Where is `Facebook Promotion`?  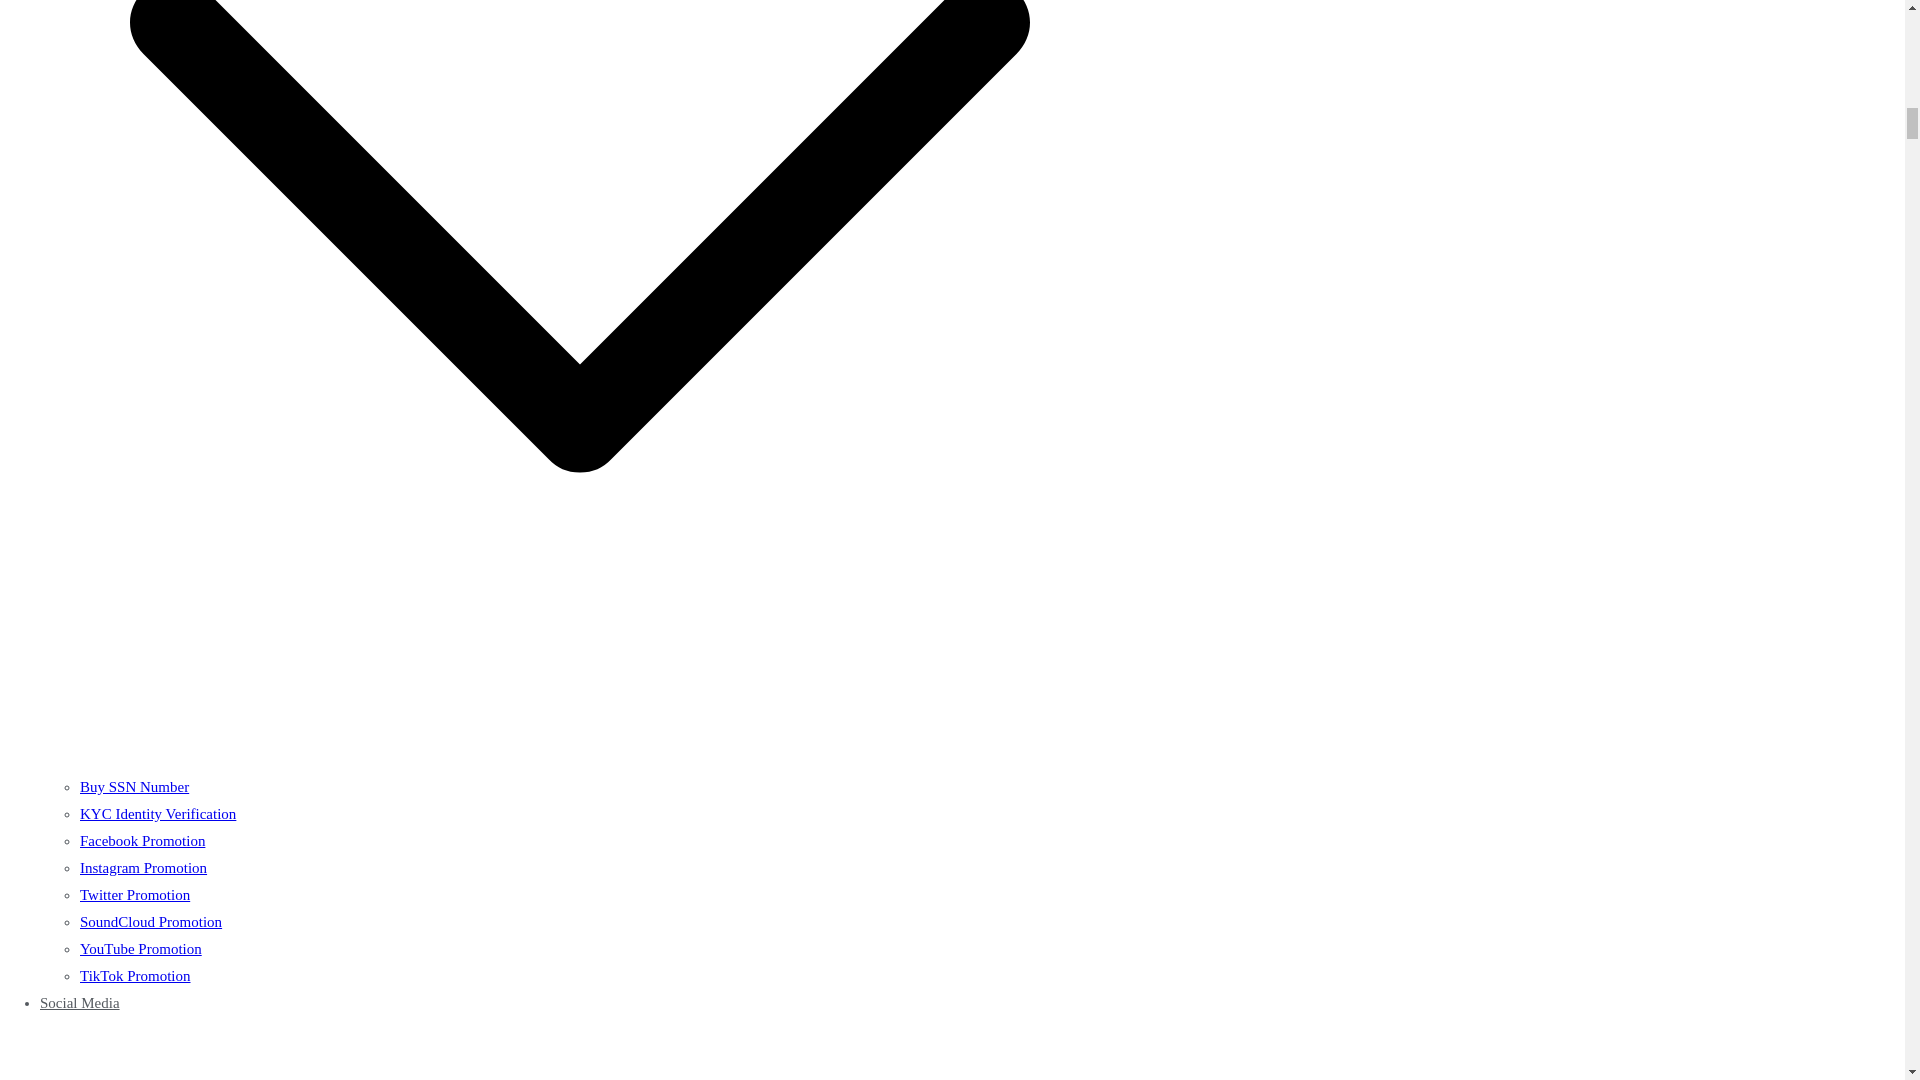
Facebook Promotion is located at coordinates (142, 840).